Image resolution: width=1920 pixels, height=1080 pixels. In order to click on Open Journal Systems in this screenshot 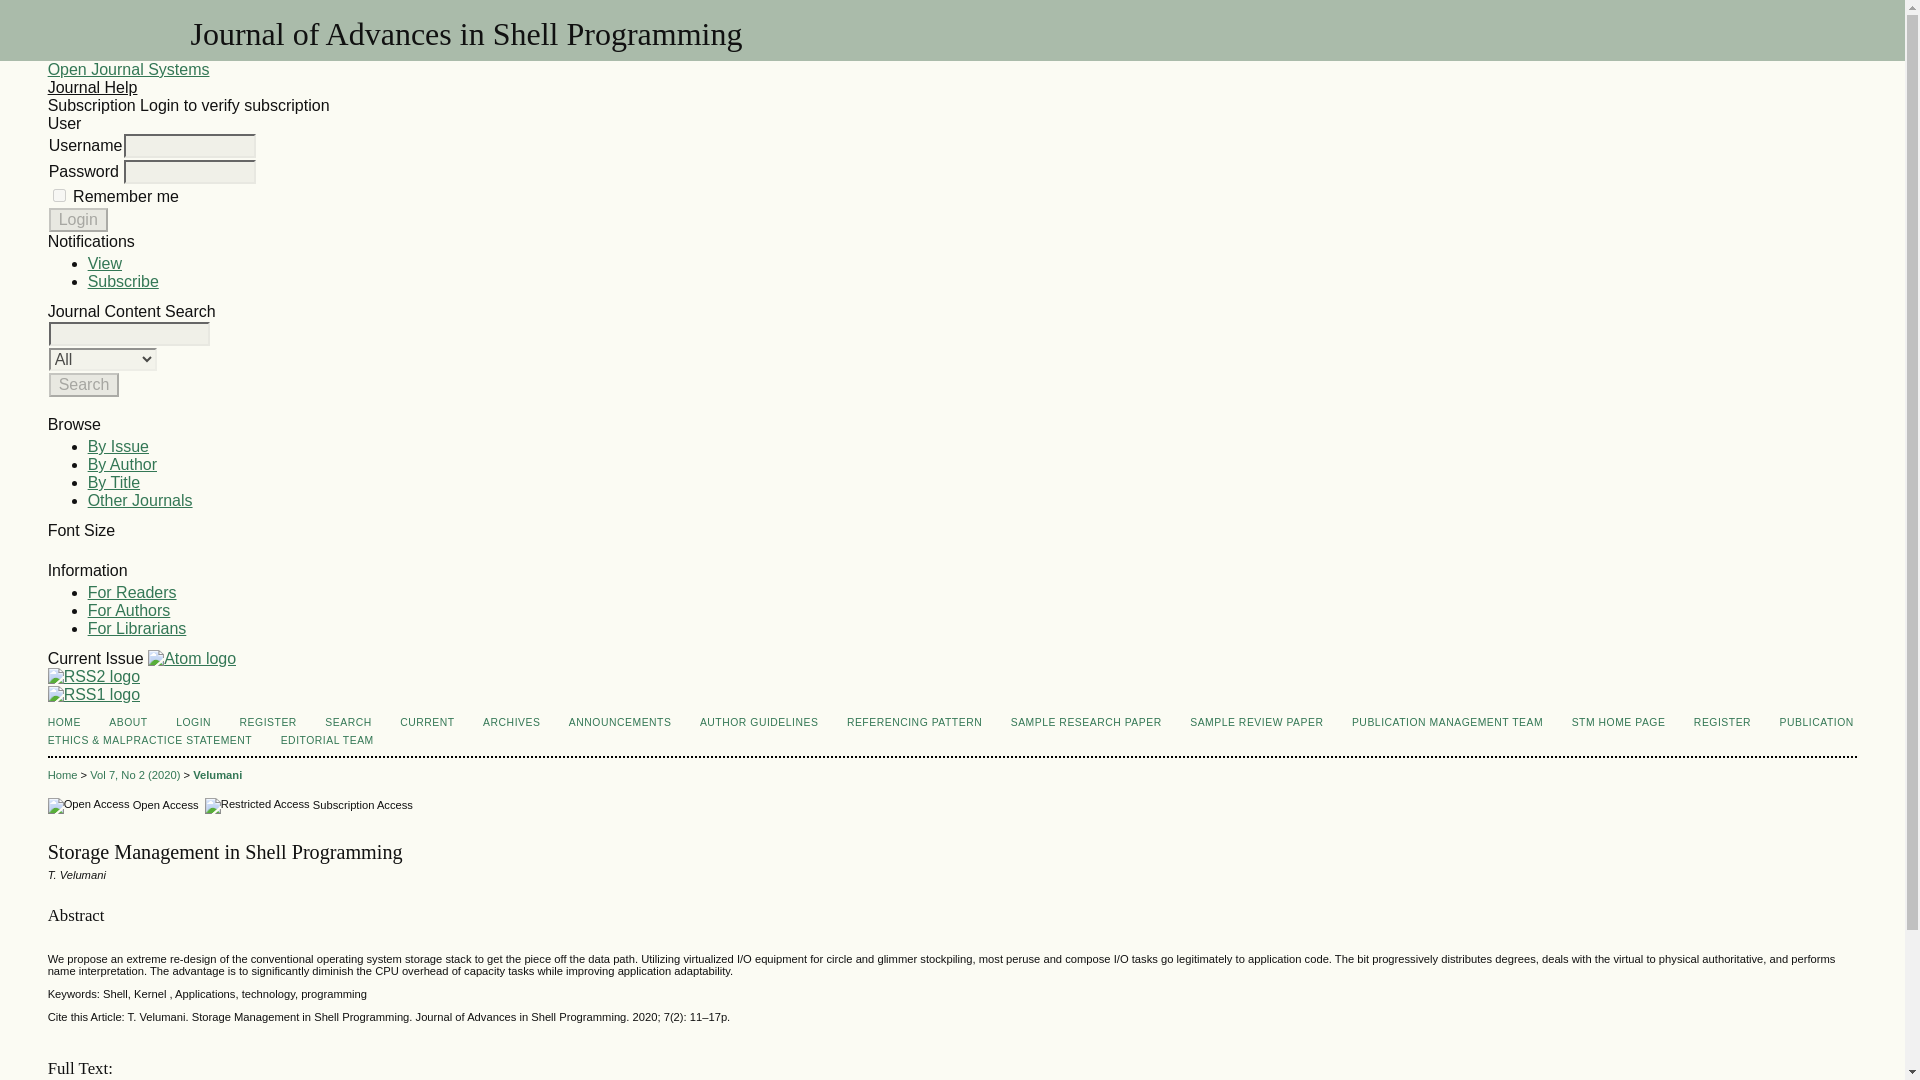, I will do `click(128, 68)`.